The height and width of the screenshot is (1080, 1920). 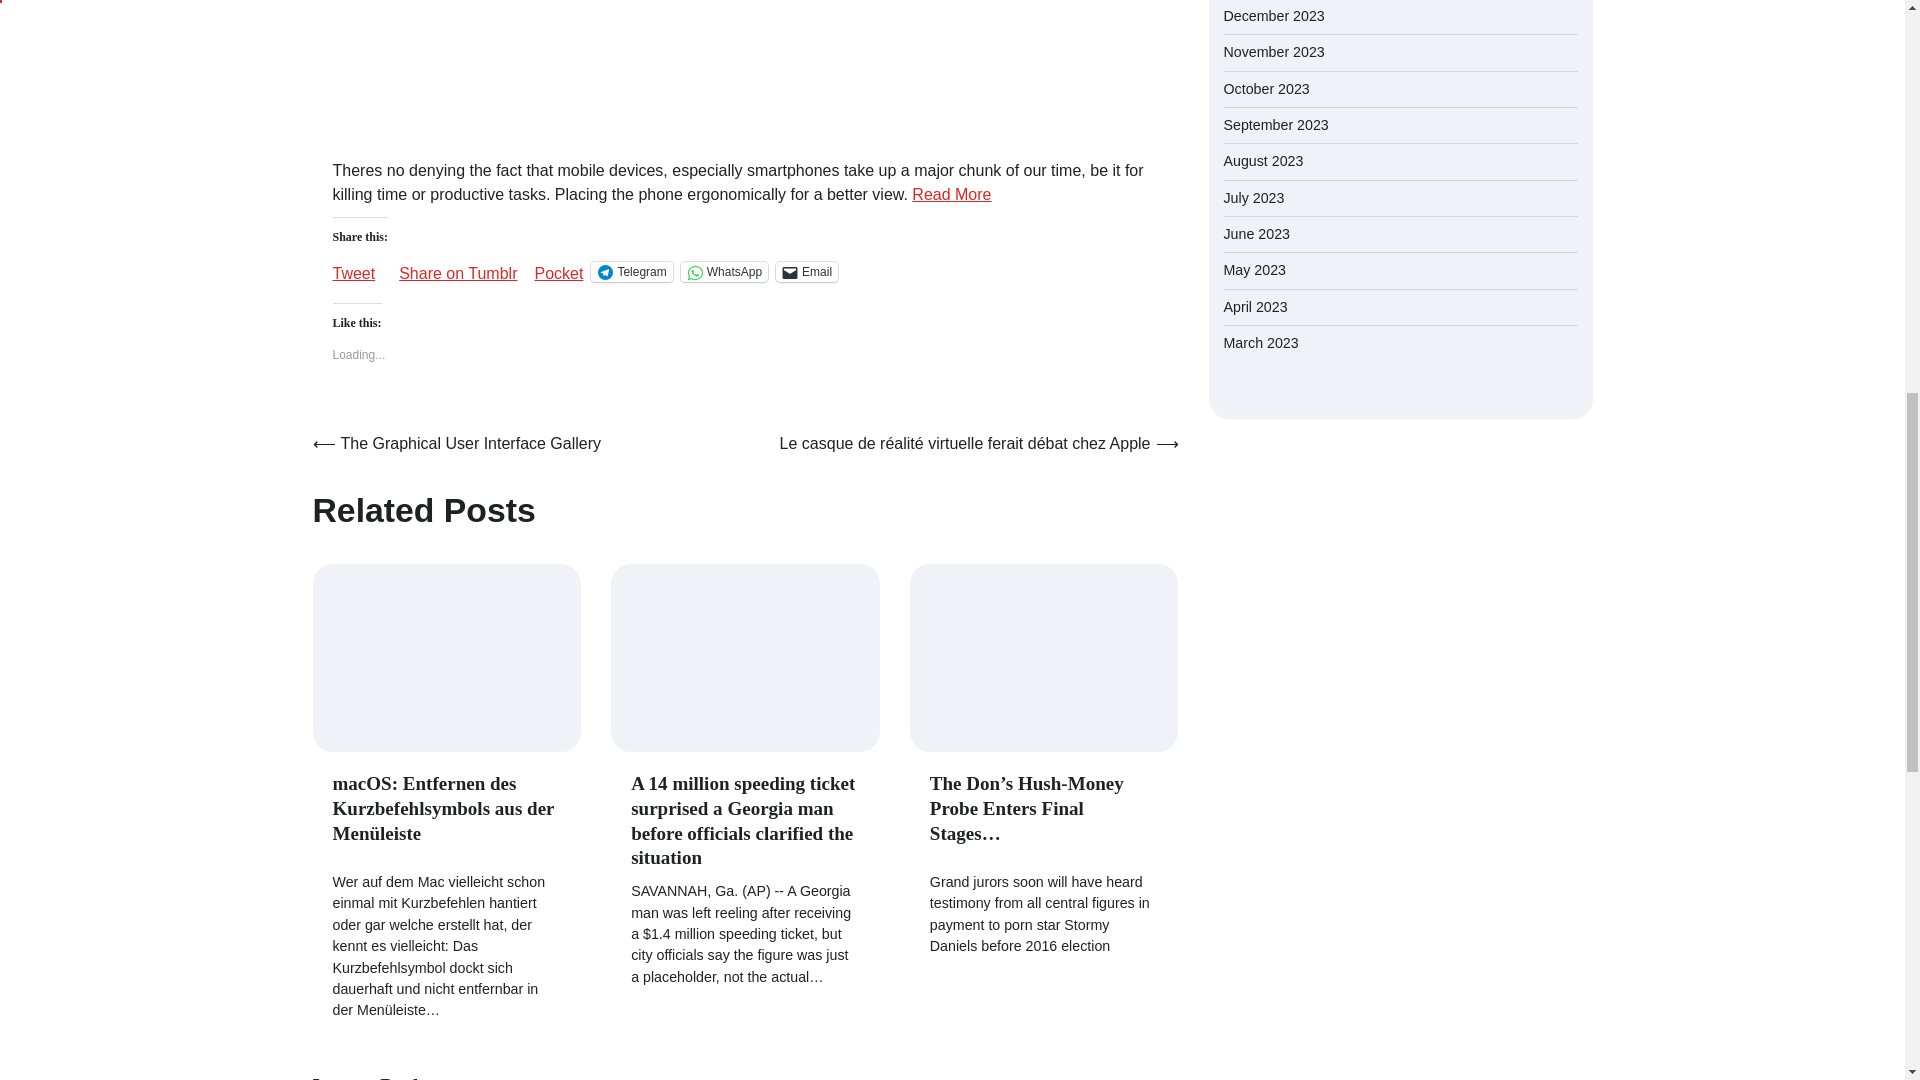 What do you see at coordinates (724, 272) in the screenshot?
I see `Click to share on WhatsApp` at bounding box center [724, 272].